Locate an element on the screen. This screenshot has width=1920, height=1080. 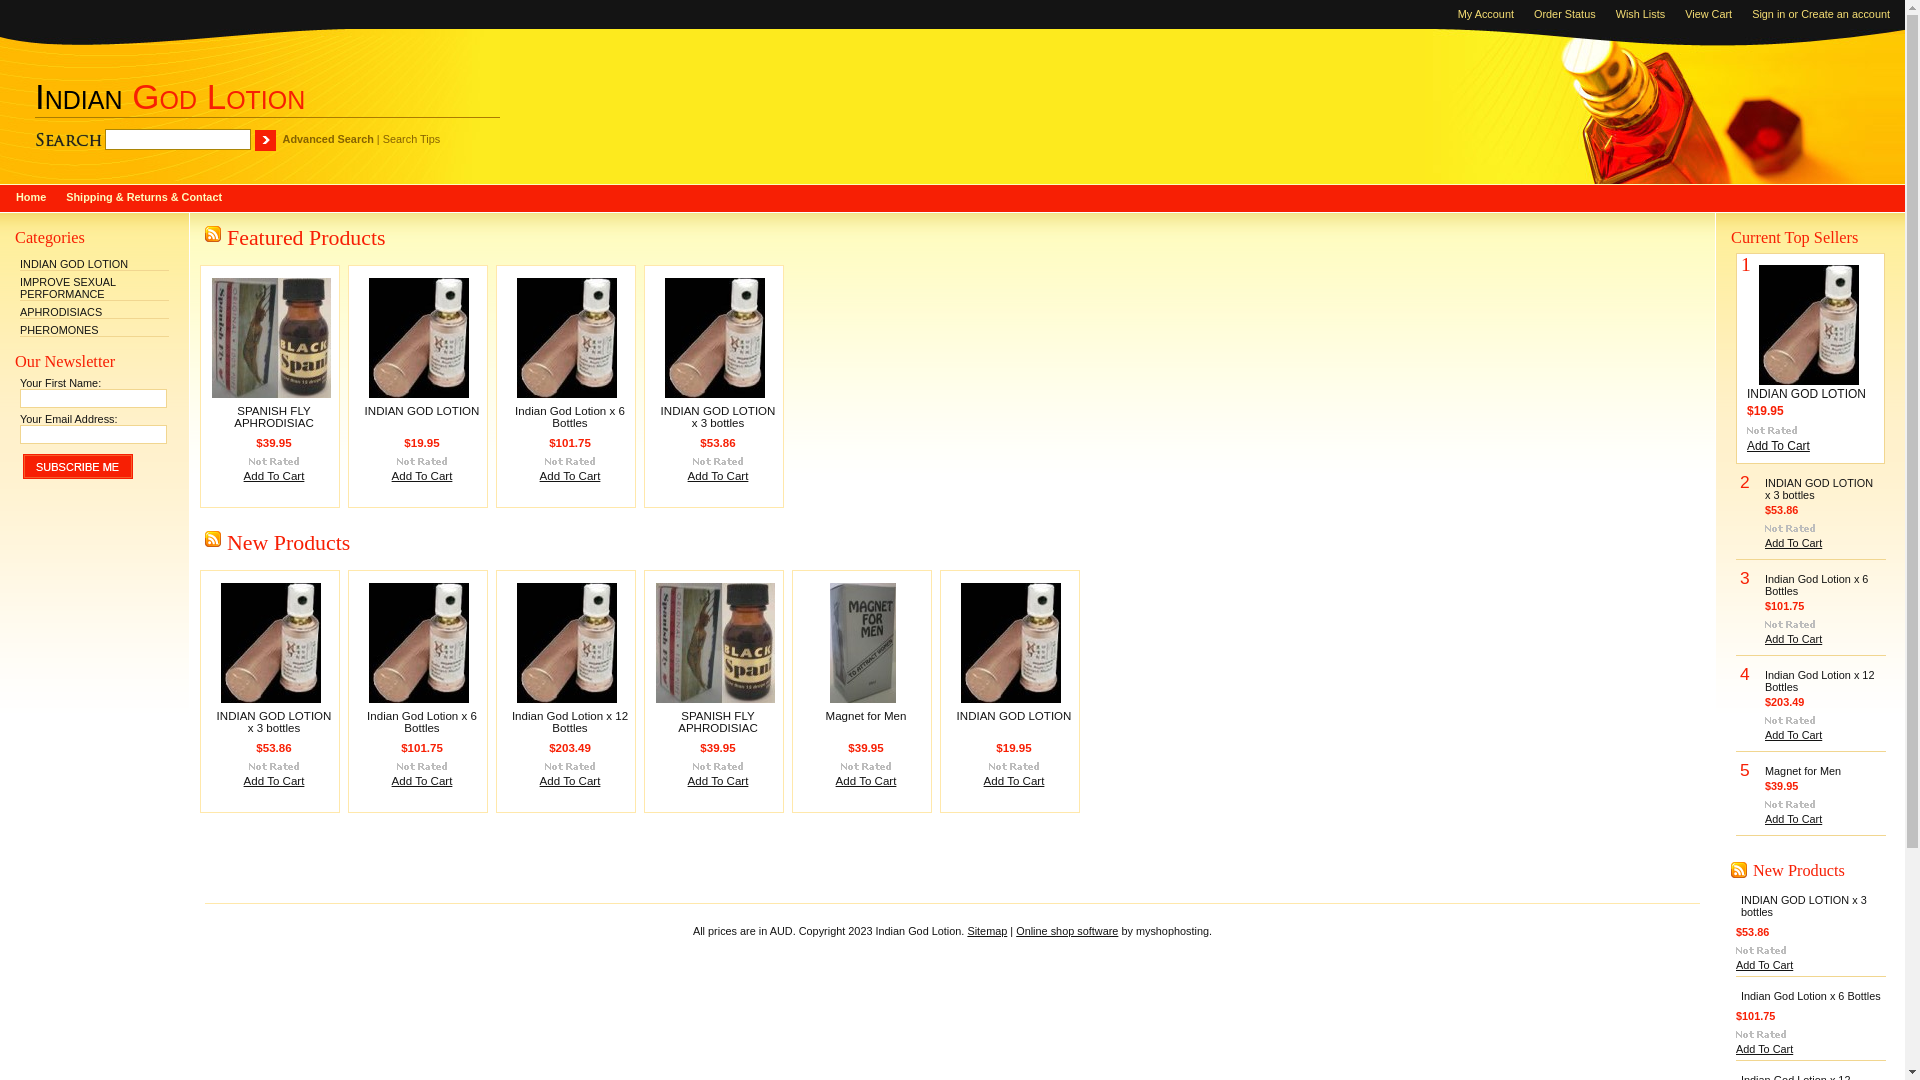
Indian God Lotion x 6 Bottles is located at coordinates (570, 417).